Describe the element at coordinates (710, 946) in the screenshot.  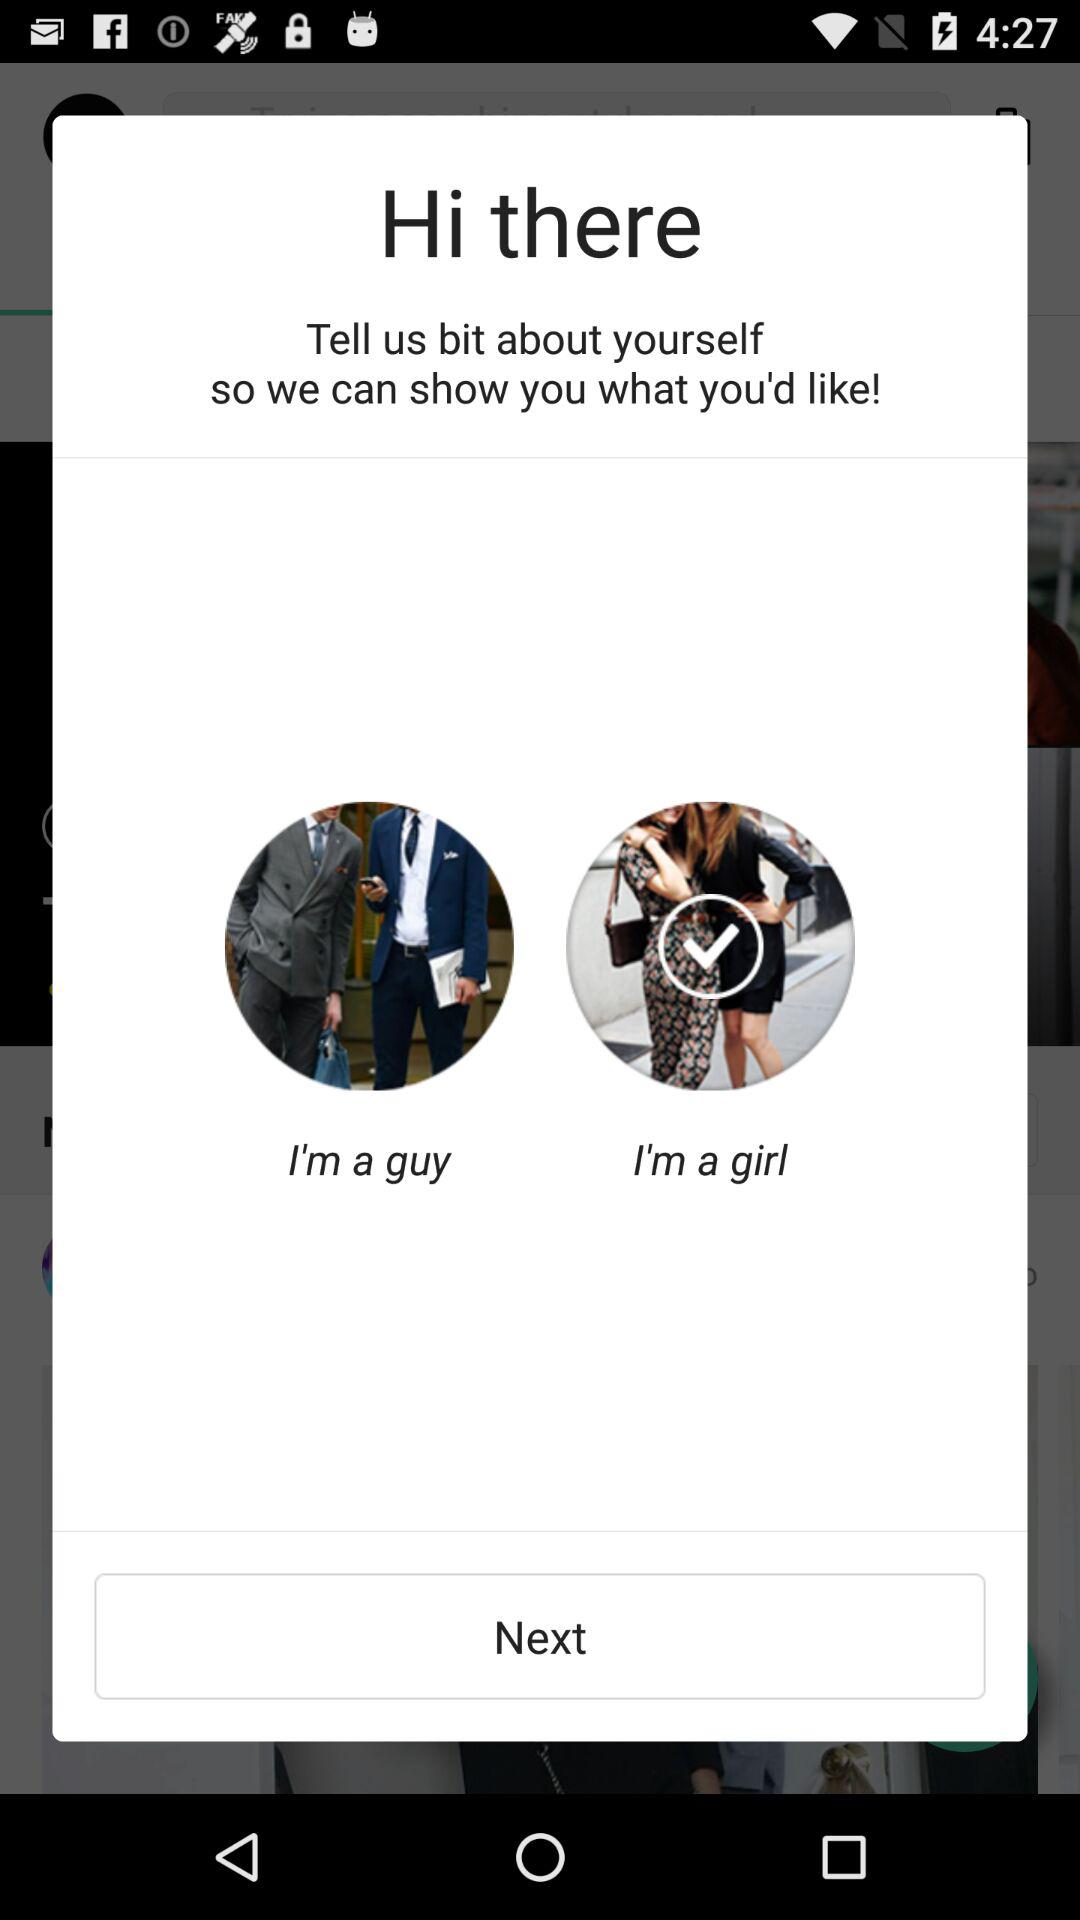
I see `toggle im a girl option` at that location.